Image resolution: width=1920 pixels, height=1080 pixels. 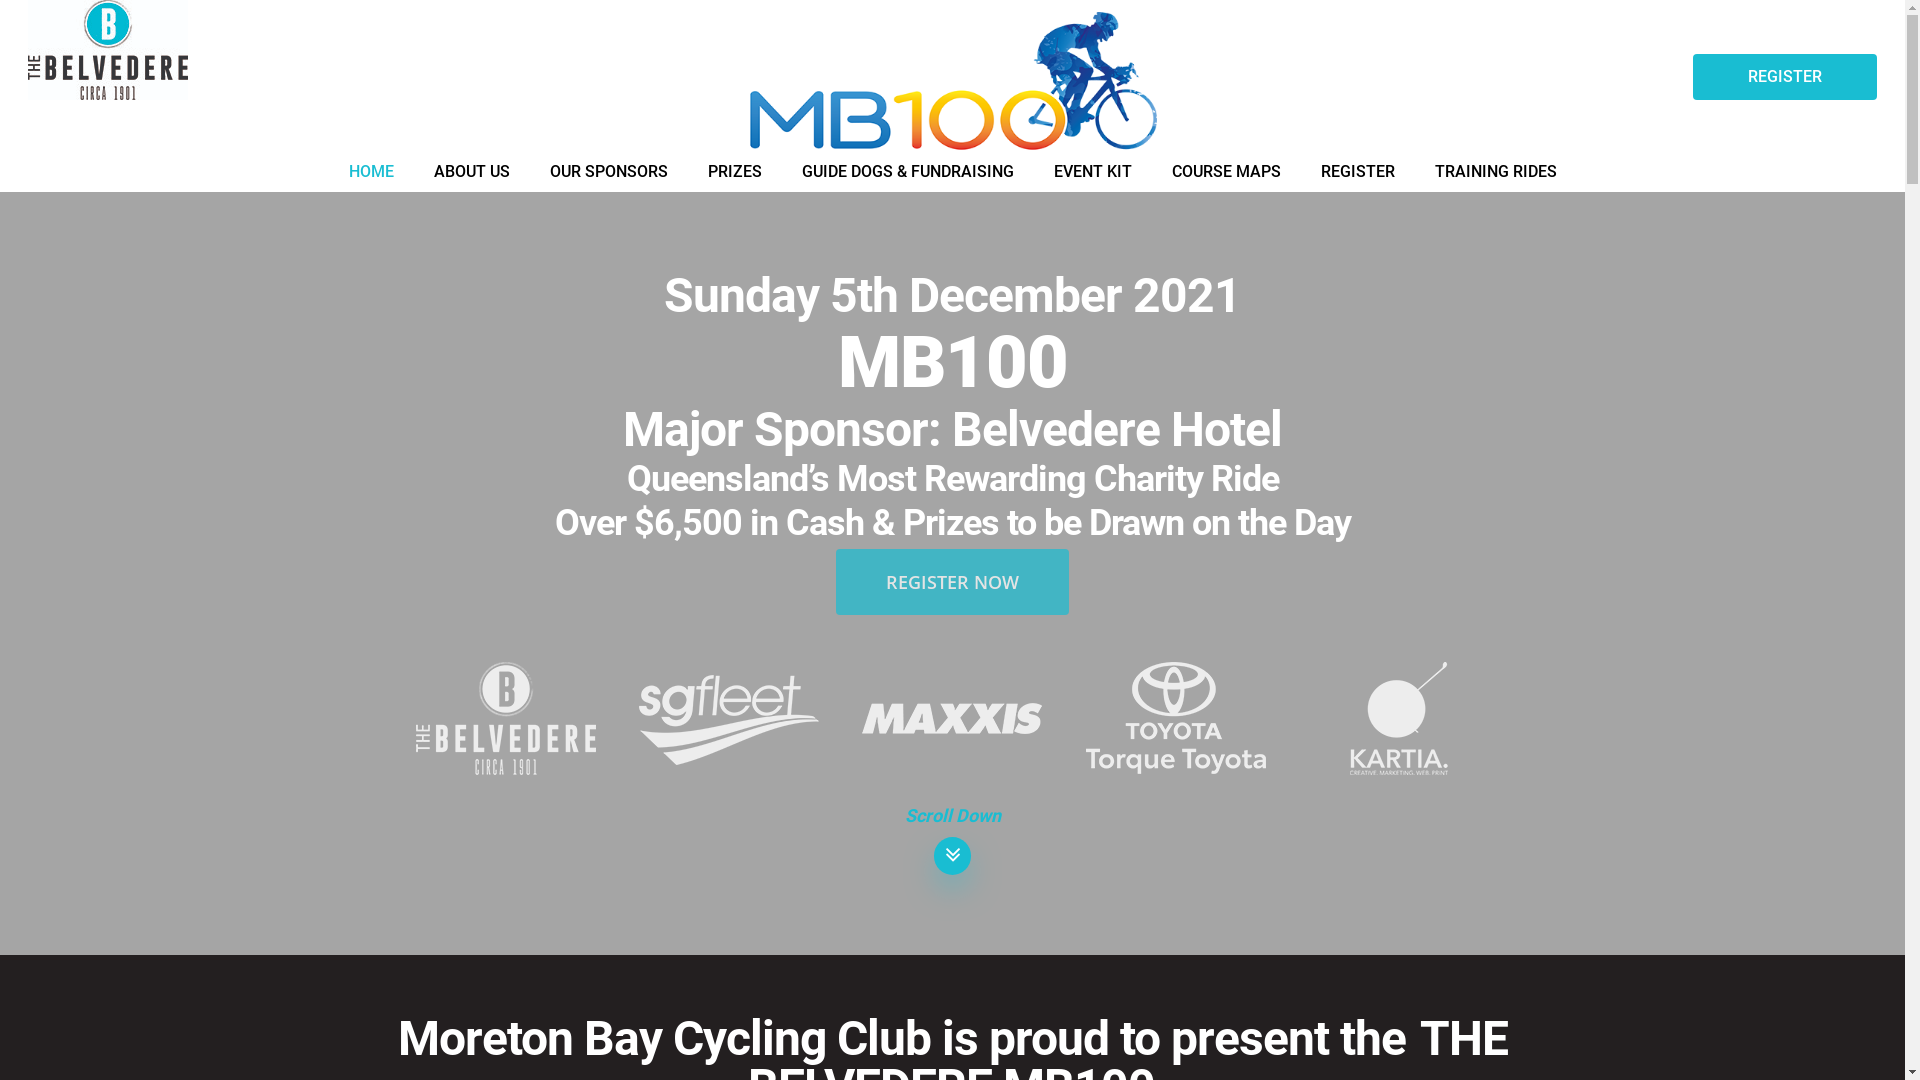 I want to click on GUIDE DOGS & FUNDRAISING, so click(x=908, y=172).